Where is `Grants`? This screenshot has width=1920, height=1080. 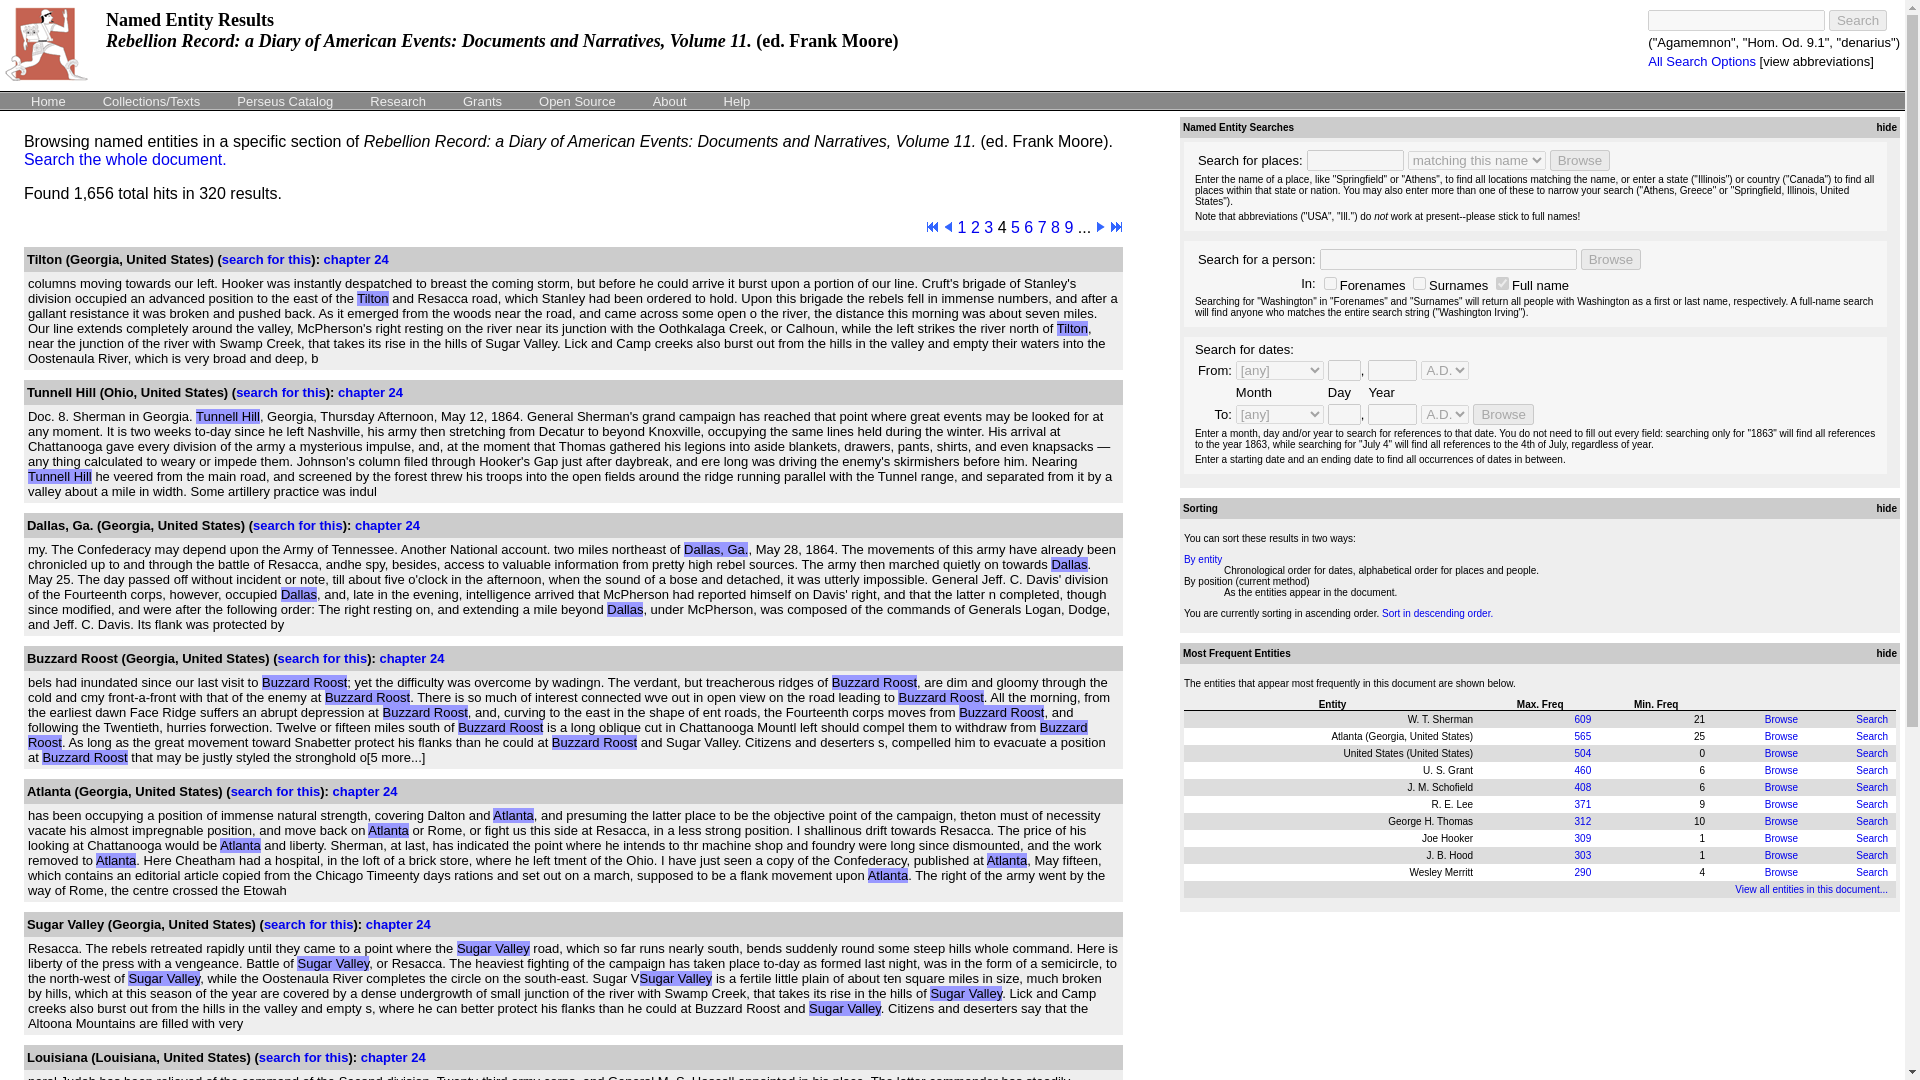
Grants is located at coordinates (482, 100).